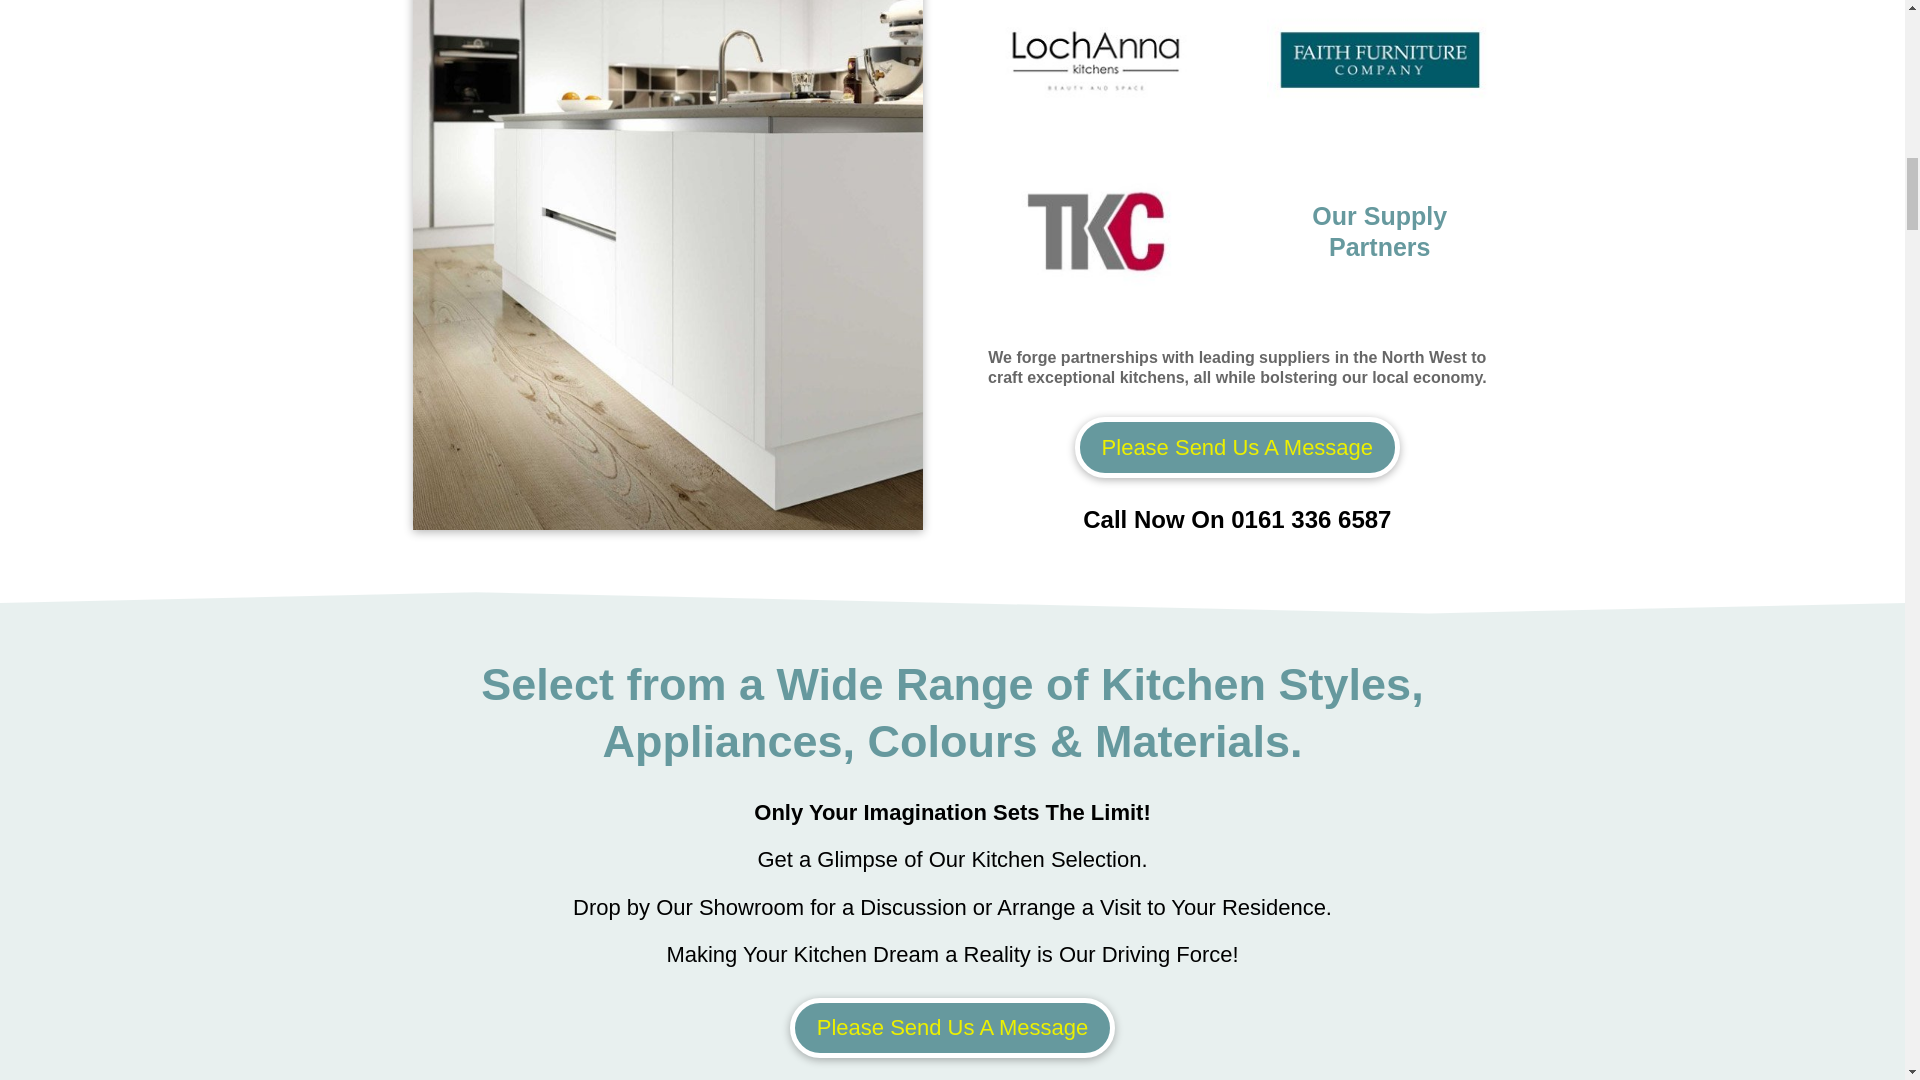  Describe the element at coordinates (1236, 520) in the screenshot. I see `Call Now On 0161 336 6587` at that location.